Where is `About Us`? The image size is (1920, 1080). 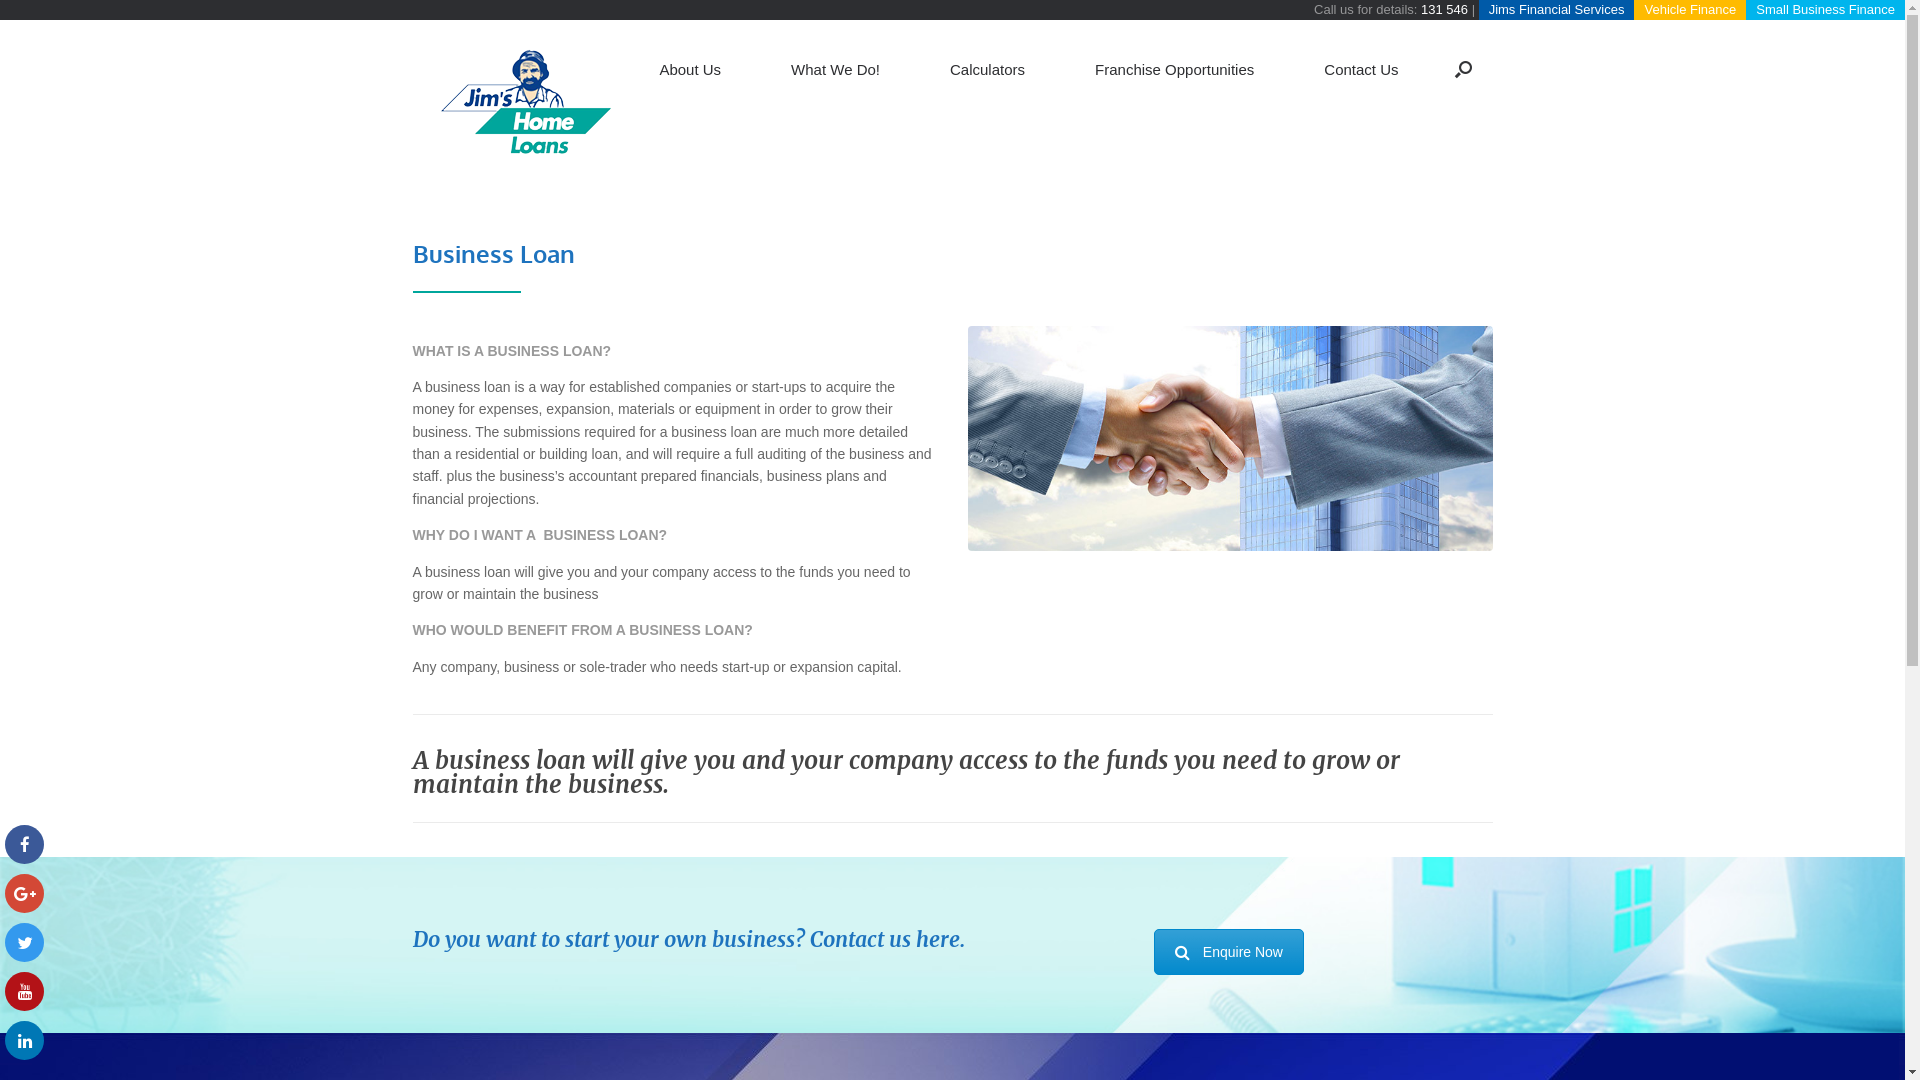 About Us is located at coordinates (690, 70).